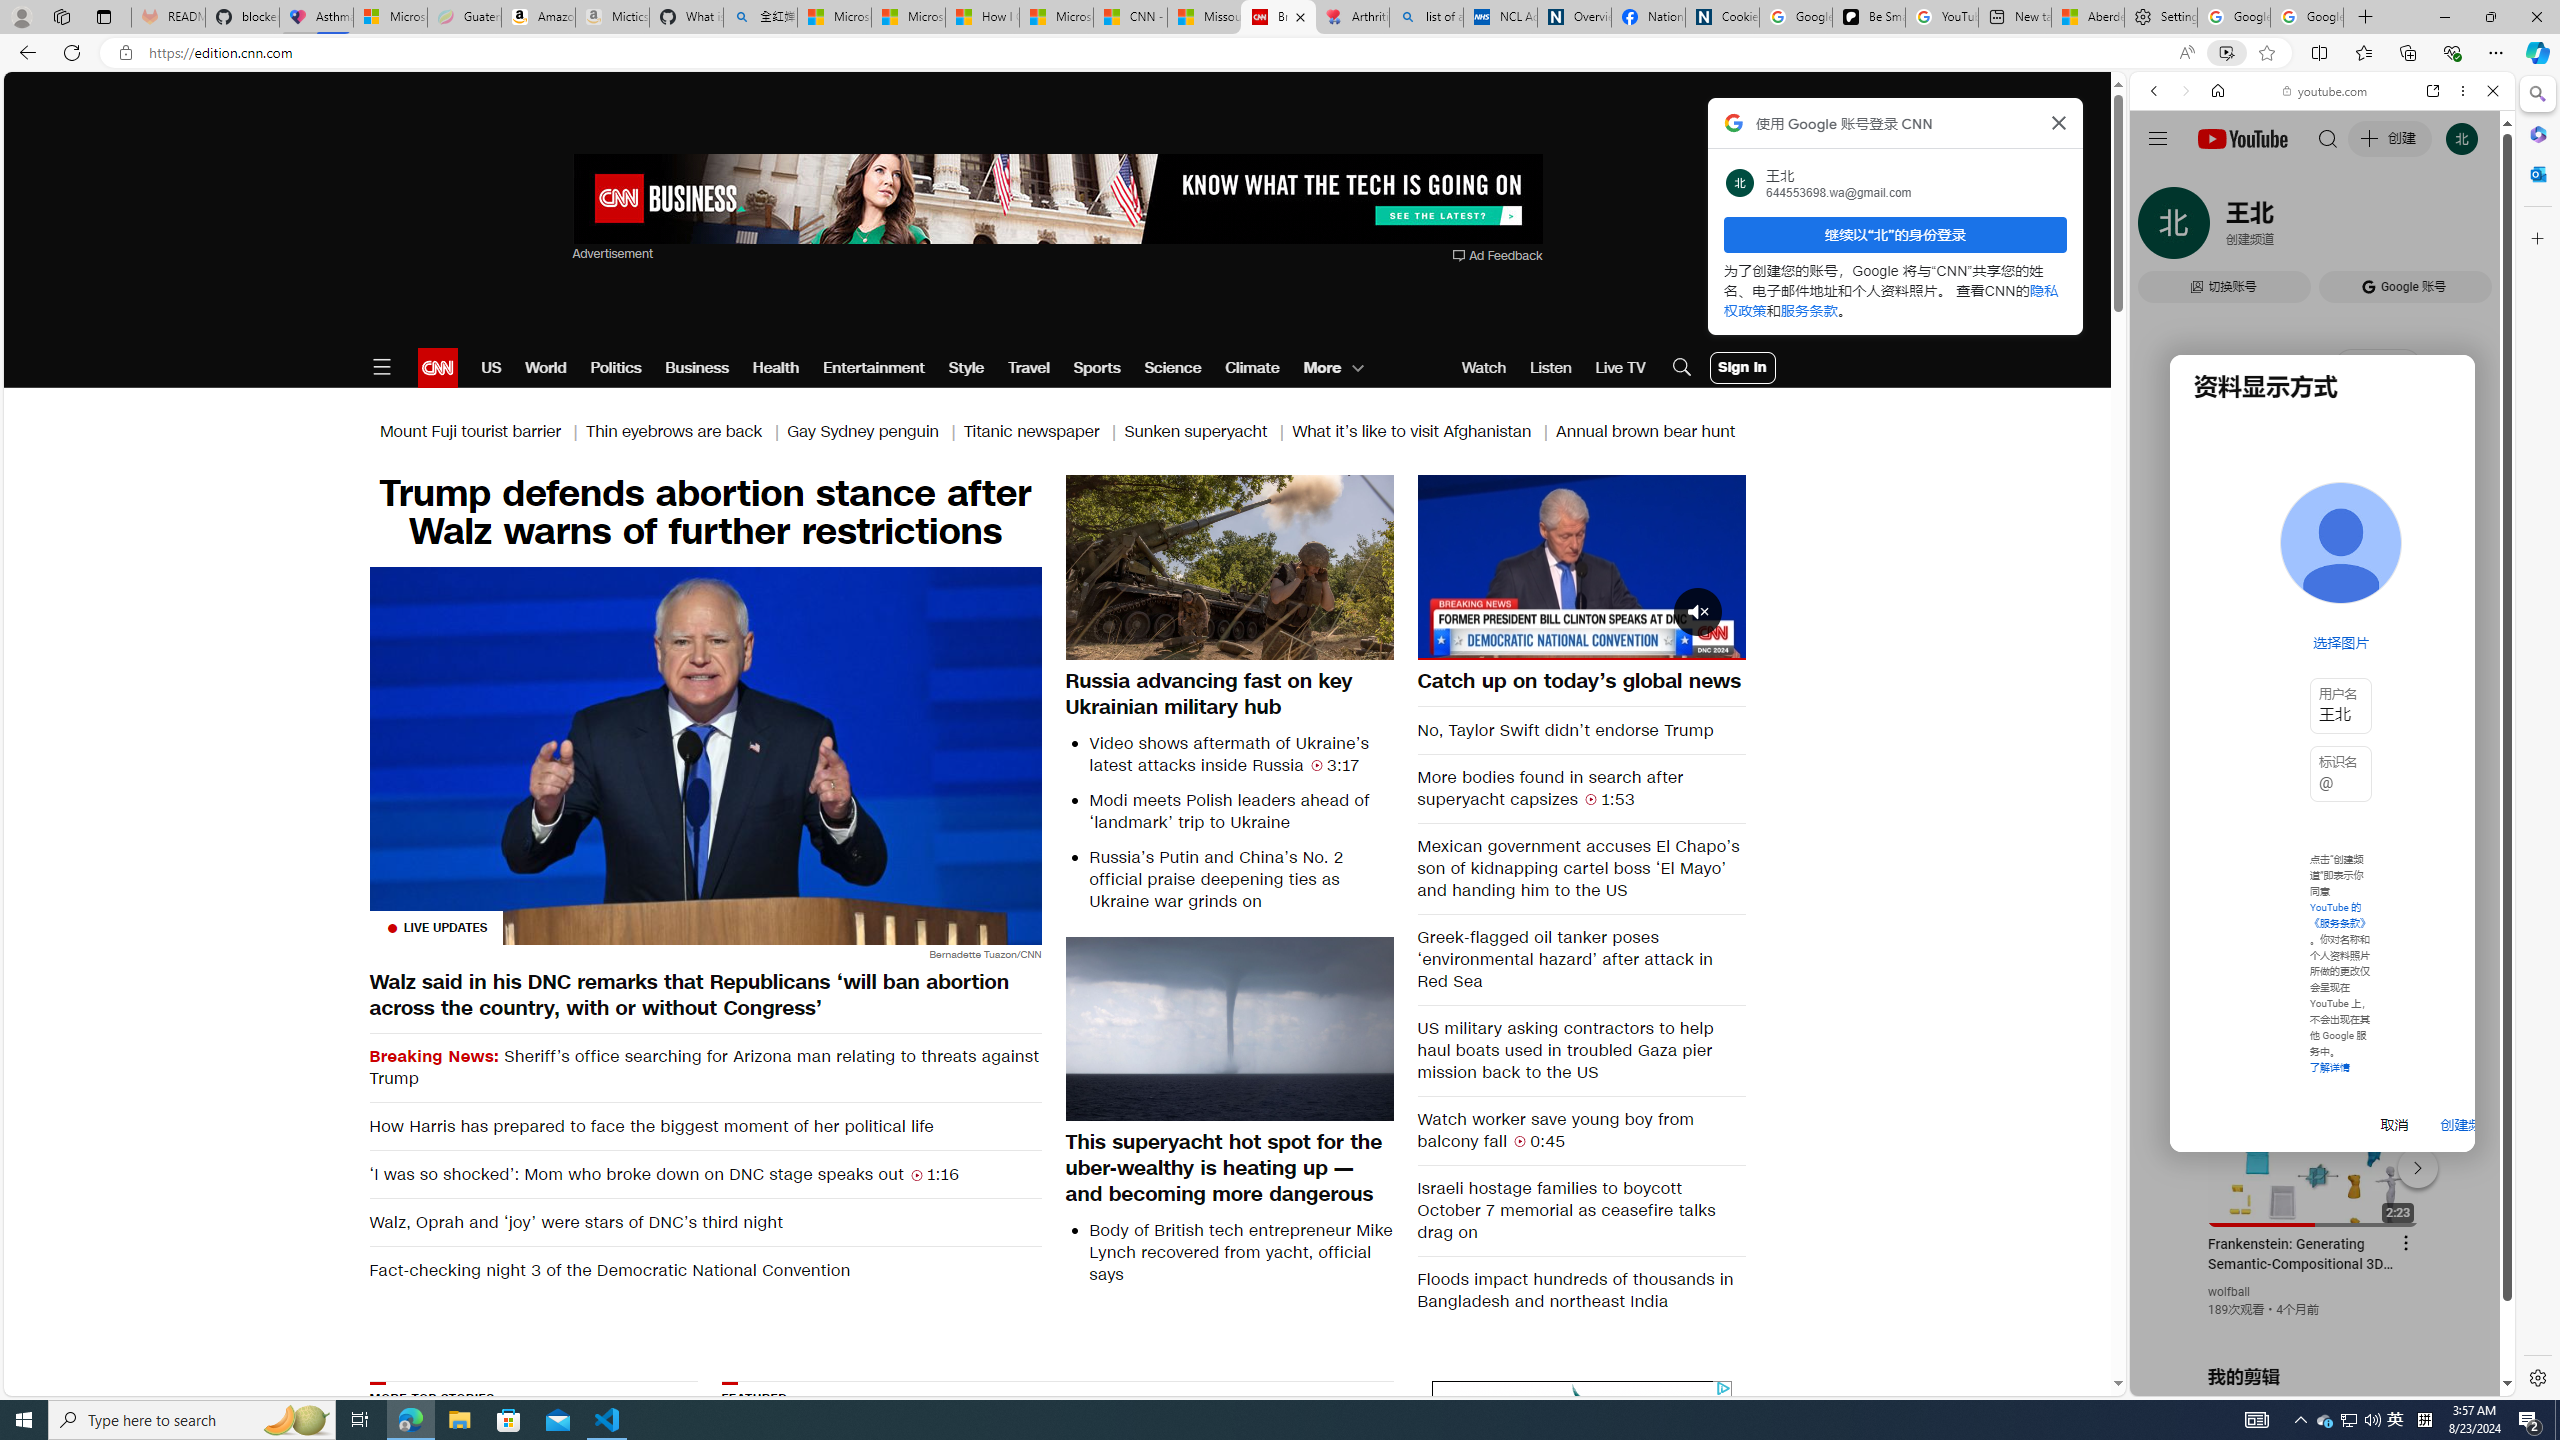  Describe the element at coordinates (687, 432) in the screenshot. I see `Thin eyebrows are back |` at that location.